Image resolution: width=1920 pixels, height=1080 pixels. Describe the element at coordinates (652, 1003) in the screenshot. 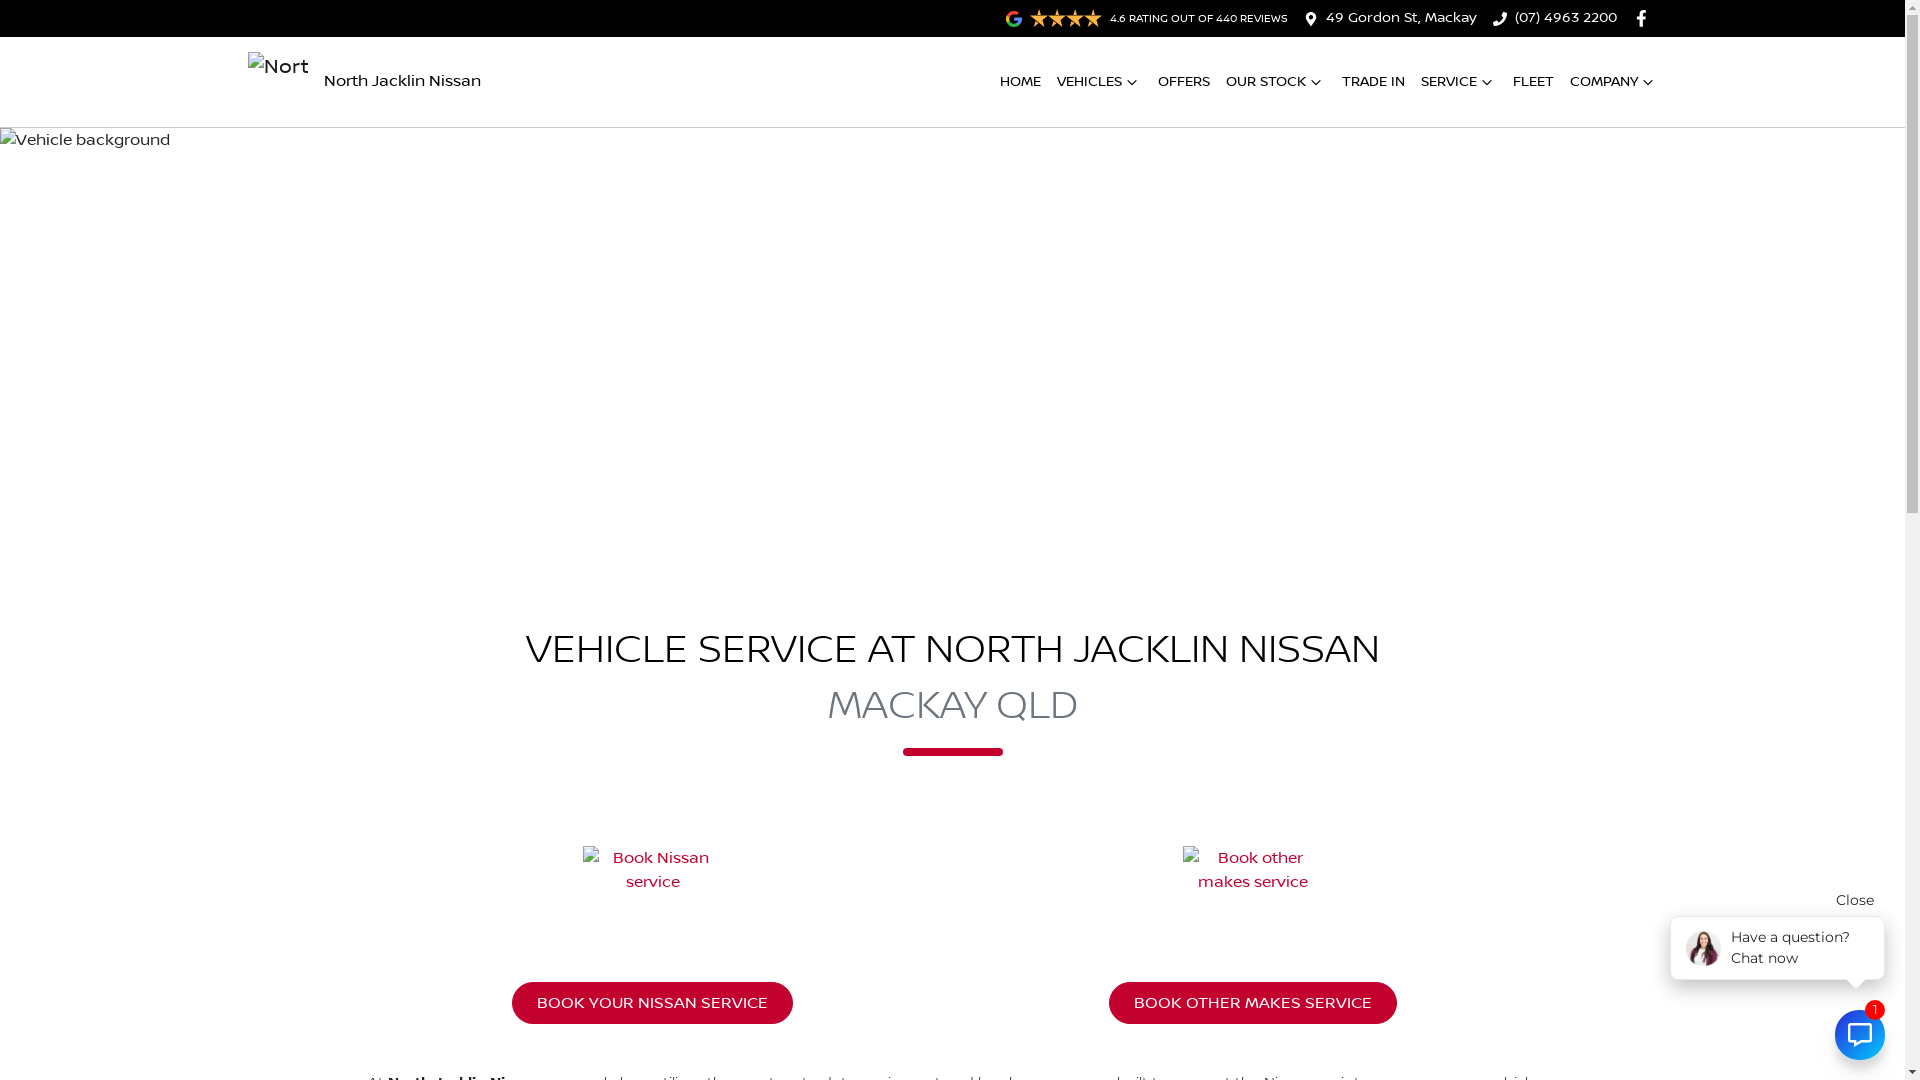

I see `BOOK YOUR NISSAN SERVICE` at that location.